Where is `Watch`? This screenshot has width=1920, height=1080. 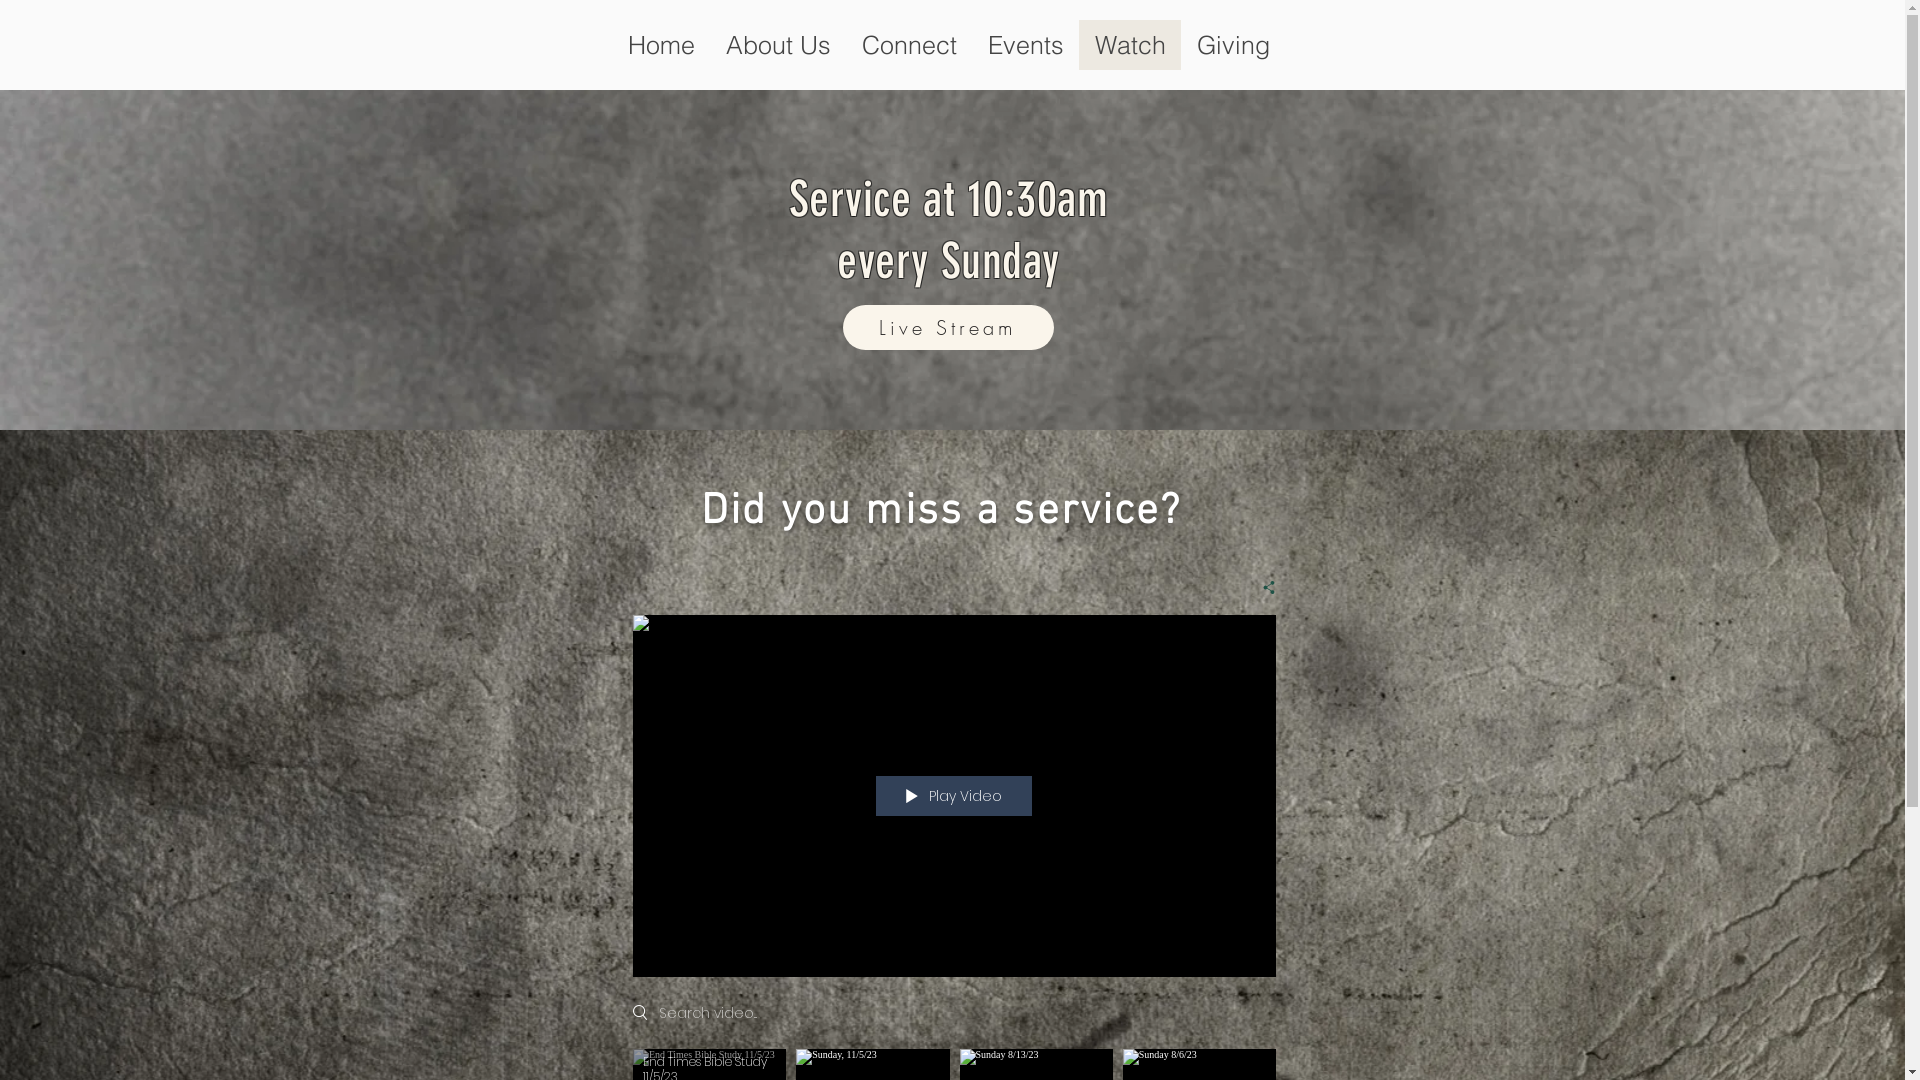 Watch is located at coordinates (1130, 45).